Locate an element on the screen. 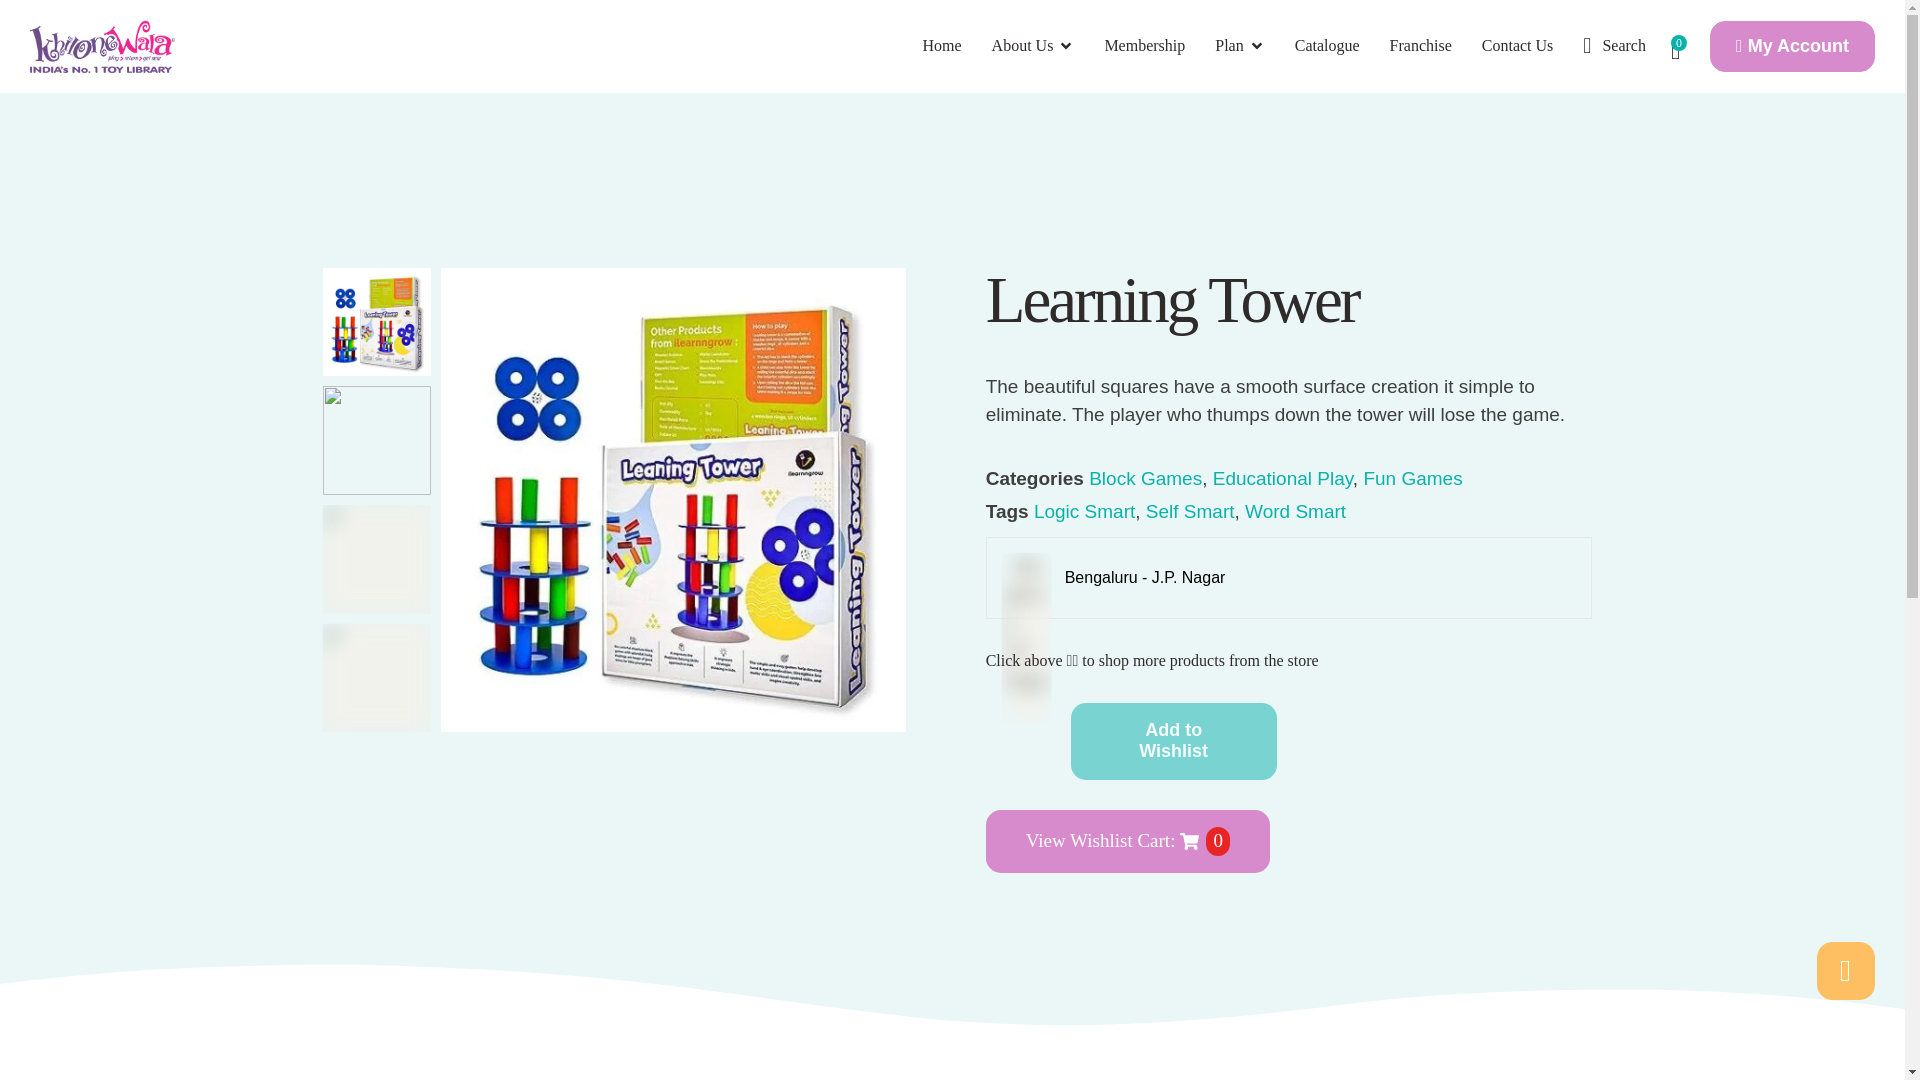 This screenshot has width=1920, height=1080. Home is located at coordinates (941, 46).